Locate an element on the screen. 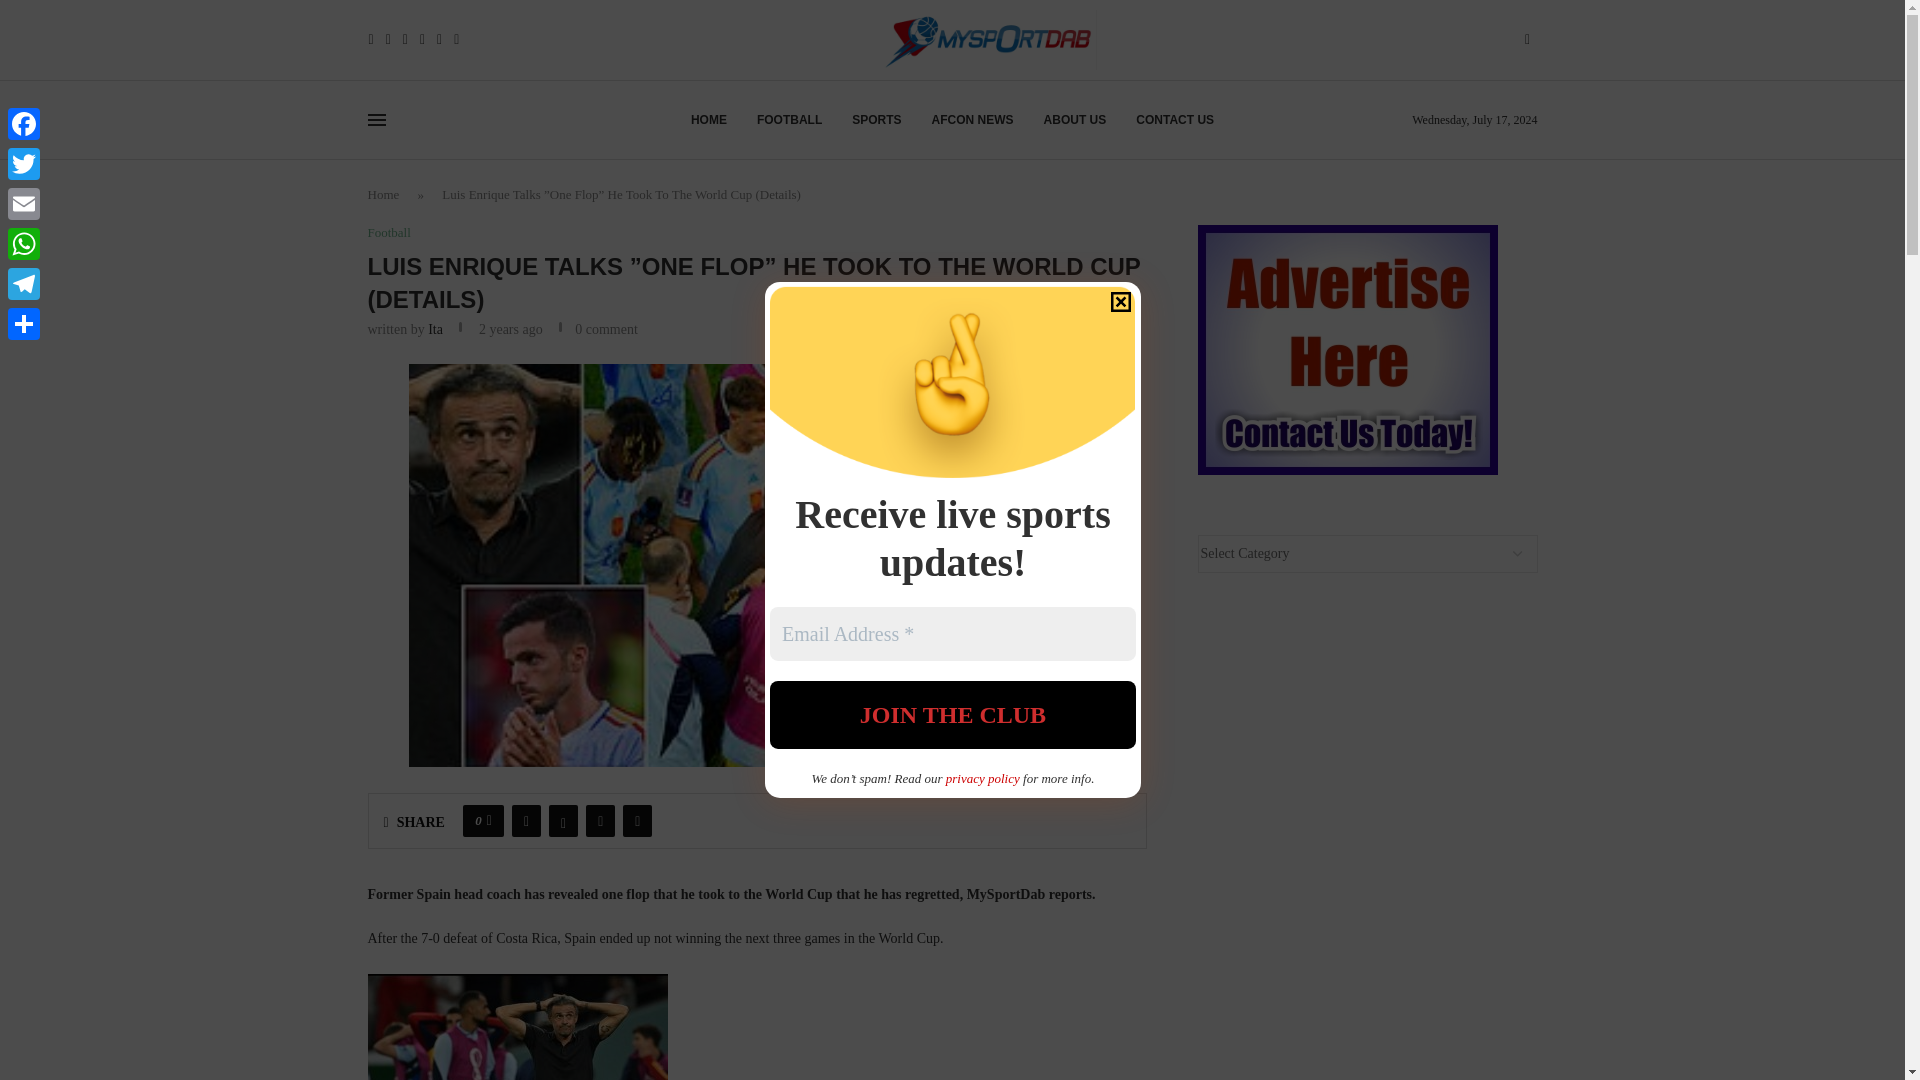 Image resolution: width=1920 pixels, height=1080 pixels. AFCON NEWS is located at coordinates (972, 120).